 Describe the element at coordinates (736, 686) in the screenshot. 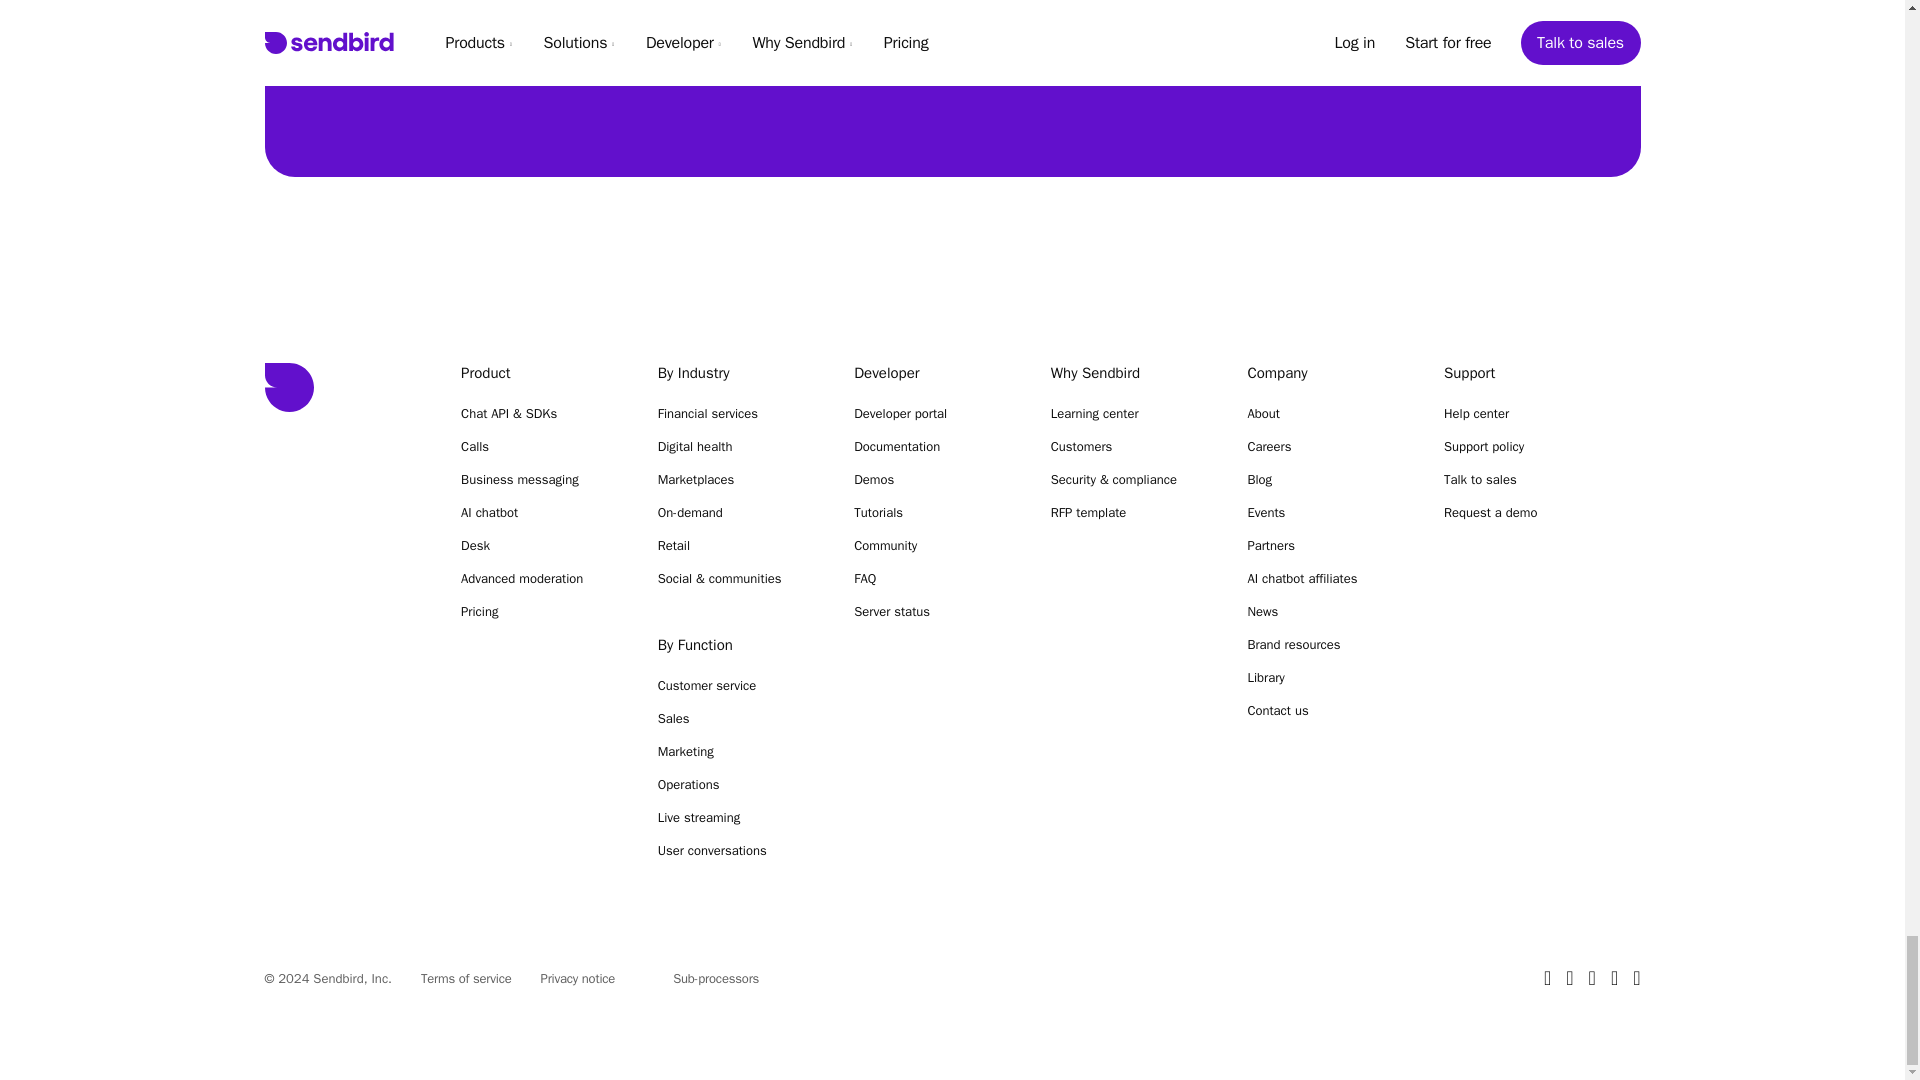

I see `Customer service` at that location.